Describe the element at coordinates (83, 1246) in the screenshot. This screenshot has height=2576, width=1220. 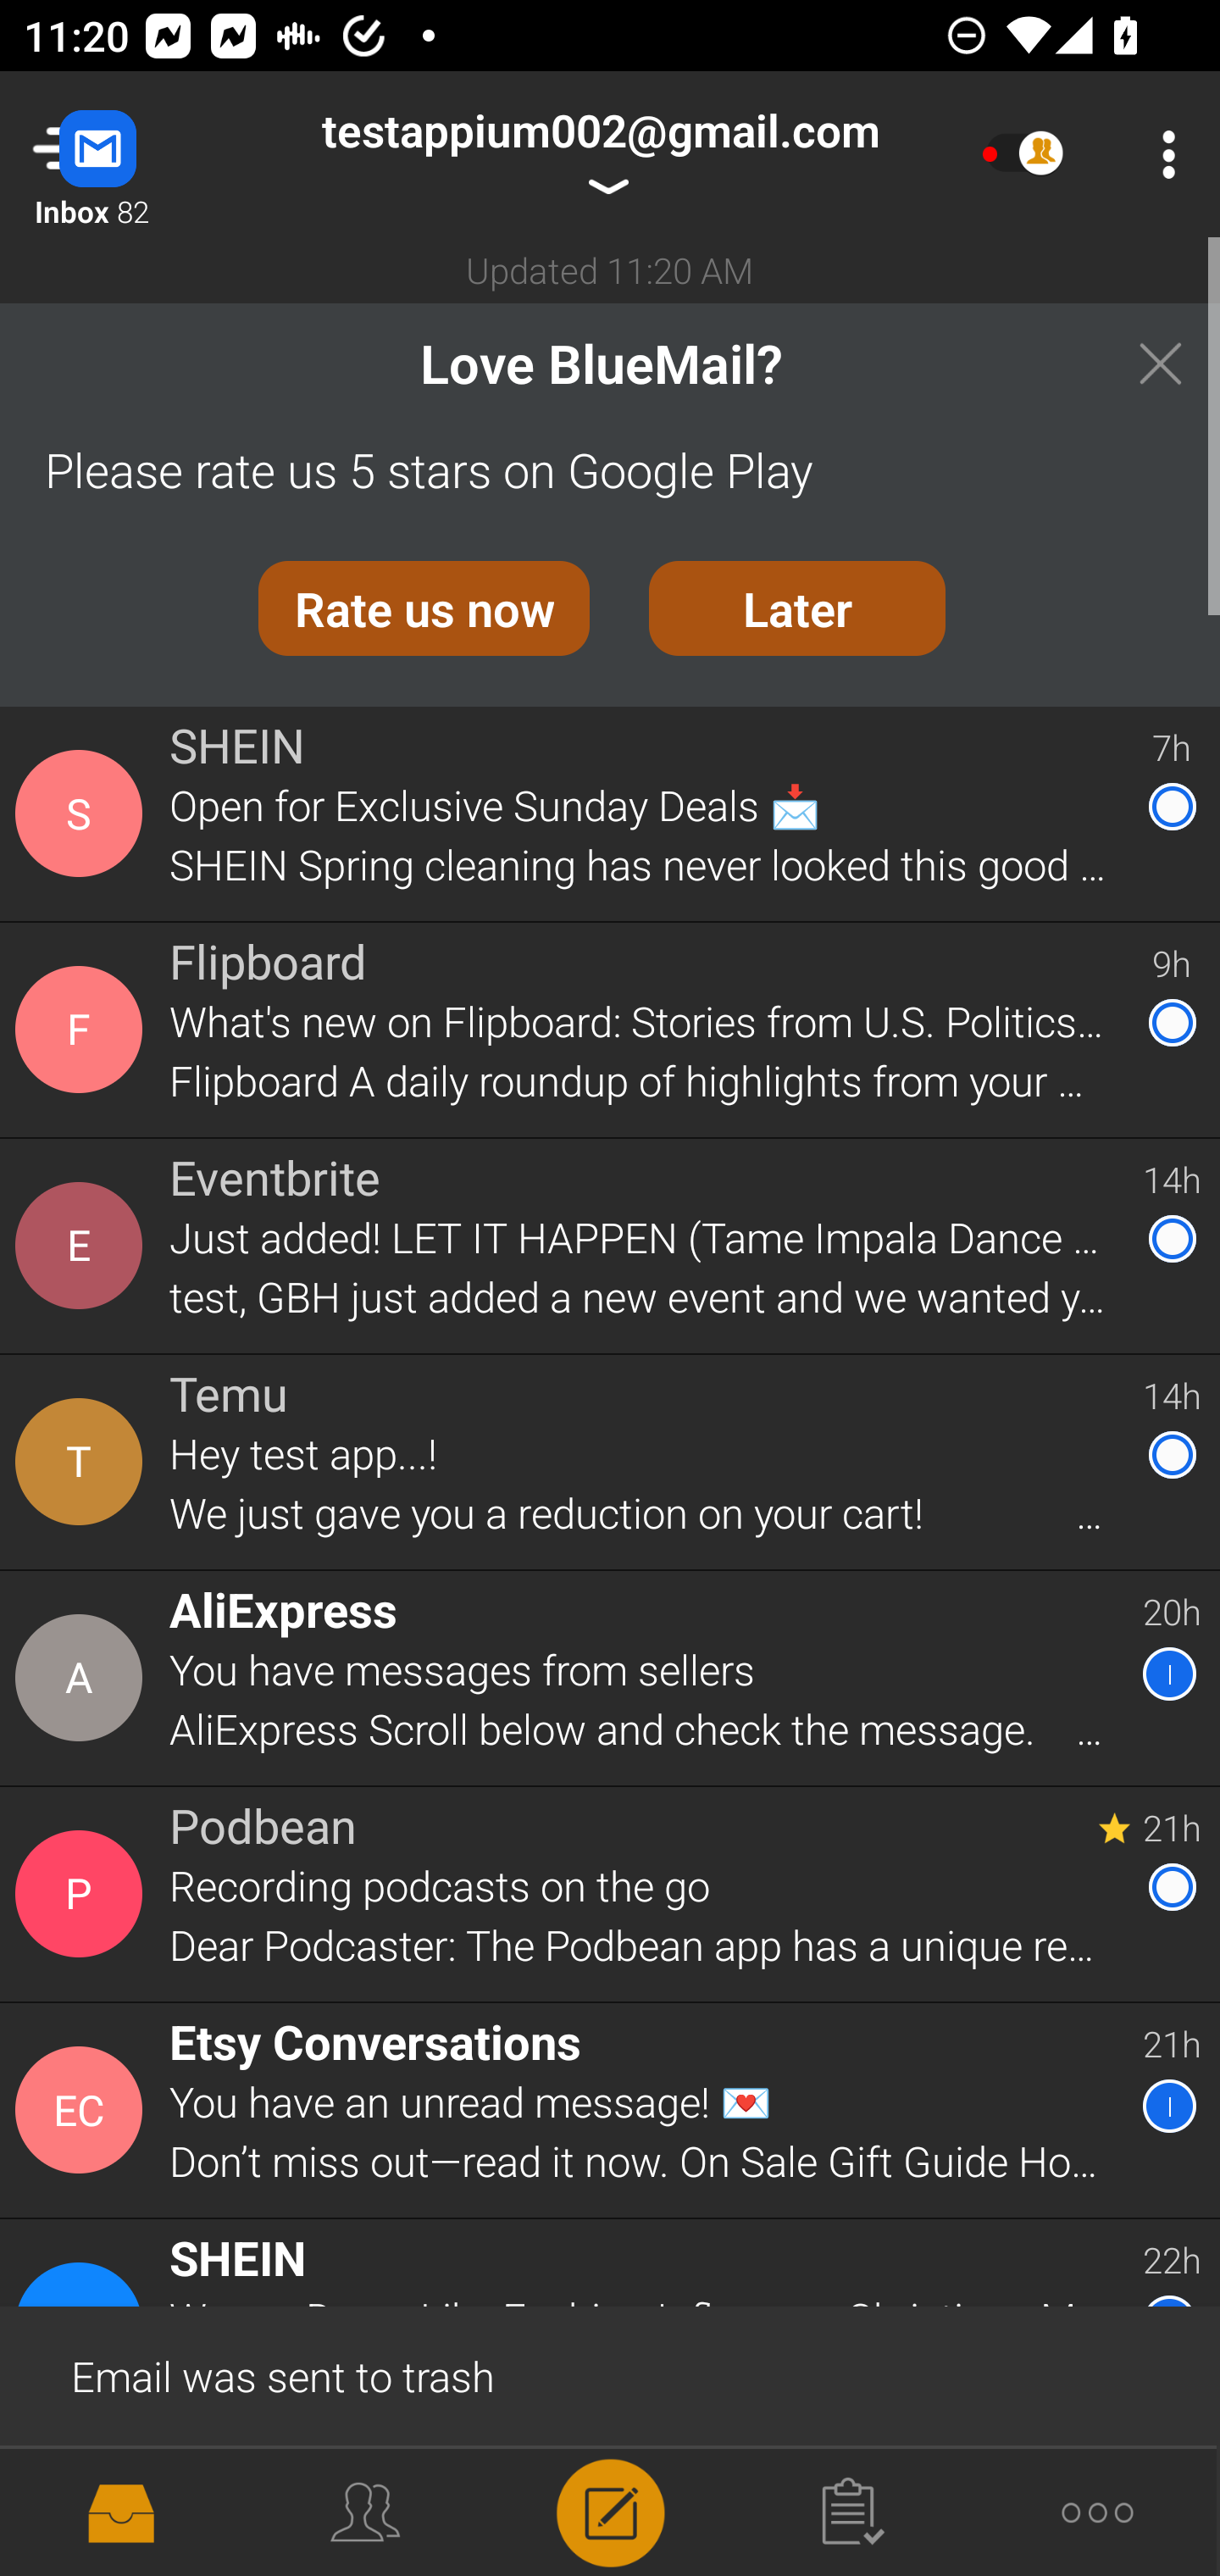
I see `Contact Details` at that location.